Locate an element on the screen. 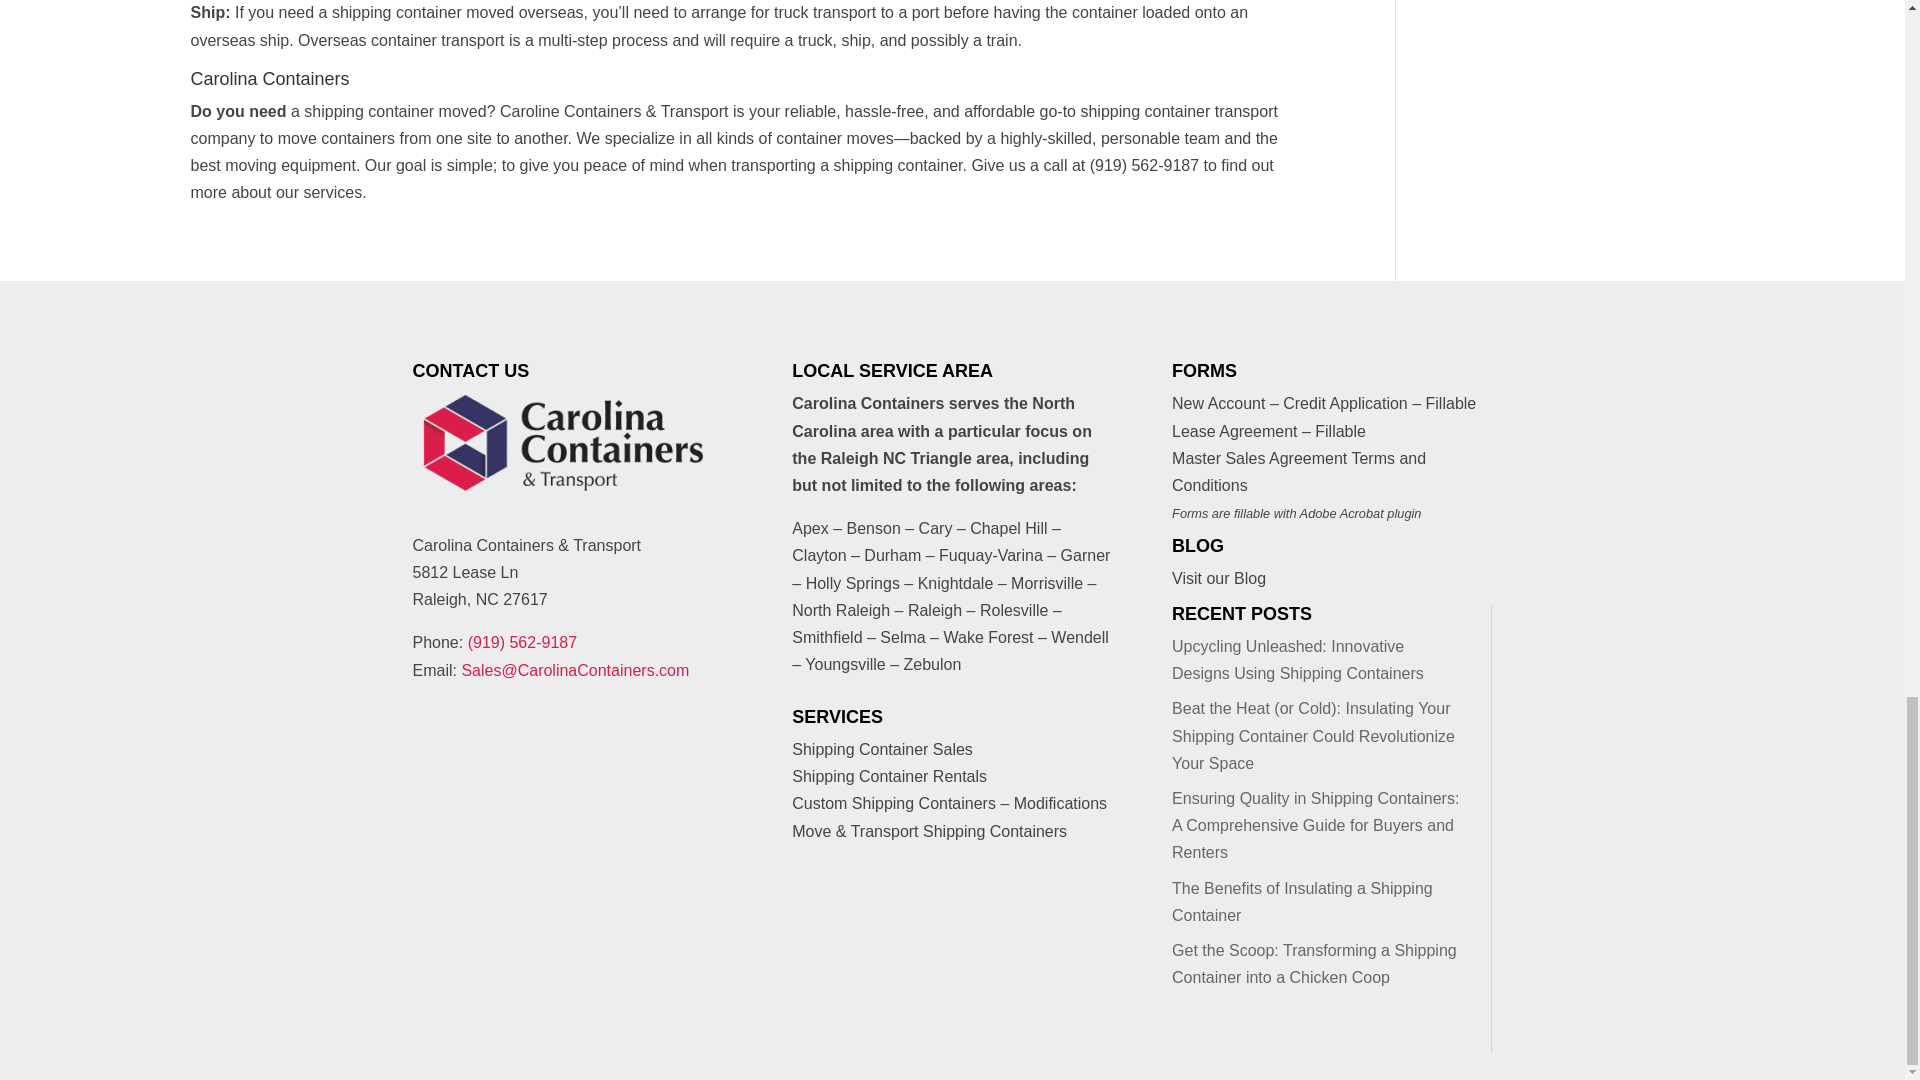 Image resolution: width=1920 pixels, height=1080 pixels. Wendell is located at coordinates (1080, 636).